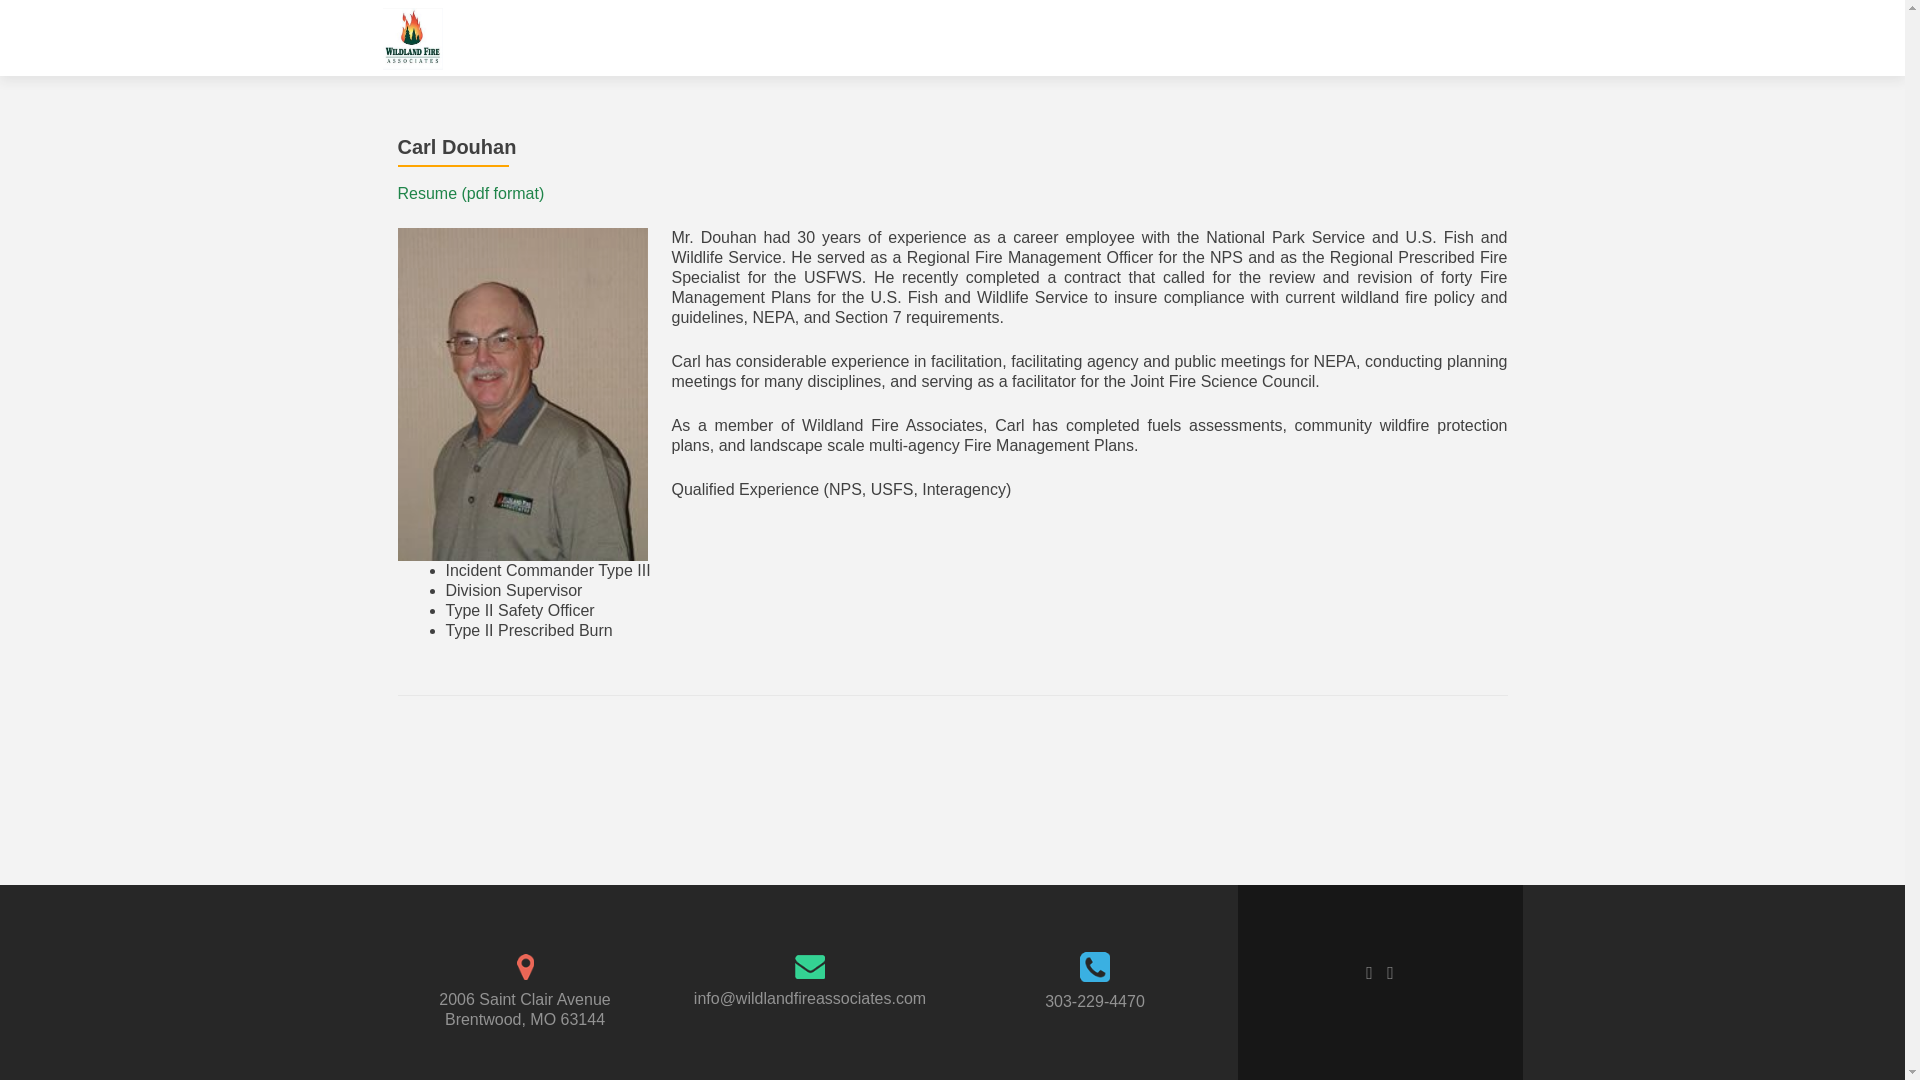 The width and height of the screenshot is (1920, 1080). I want to click on About, so click(1426, 38).